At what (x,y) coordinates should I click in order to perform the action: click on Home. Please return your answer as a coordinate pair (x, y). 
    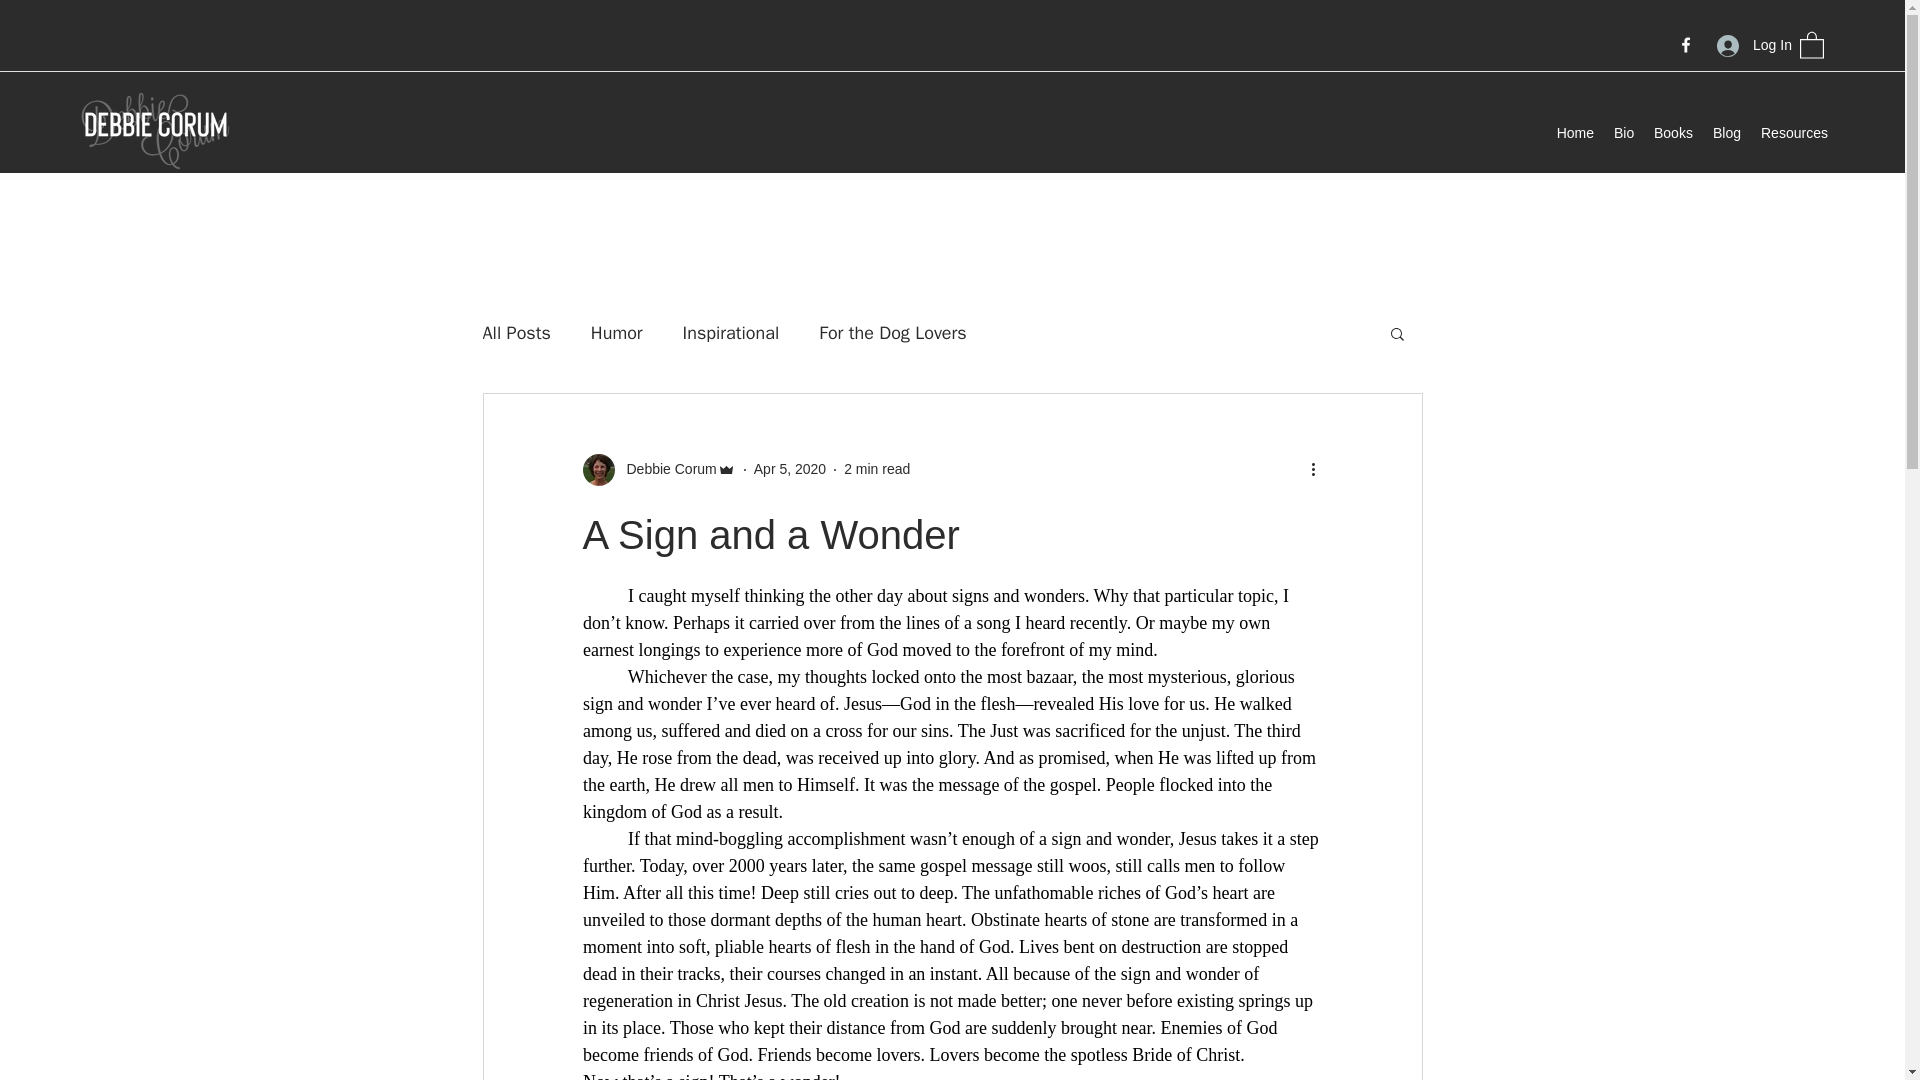
    Looking at the image, I should click on (1574, 132).